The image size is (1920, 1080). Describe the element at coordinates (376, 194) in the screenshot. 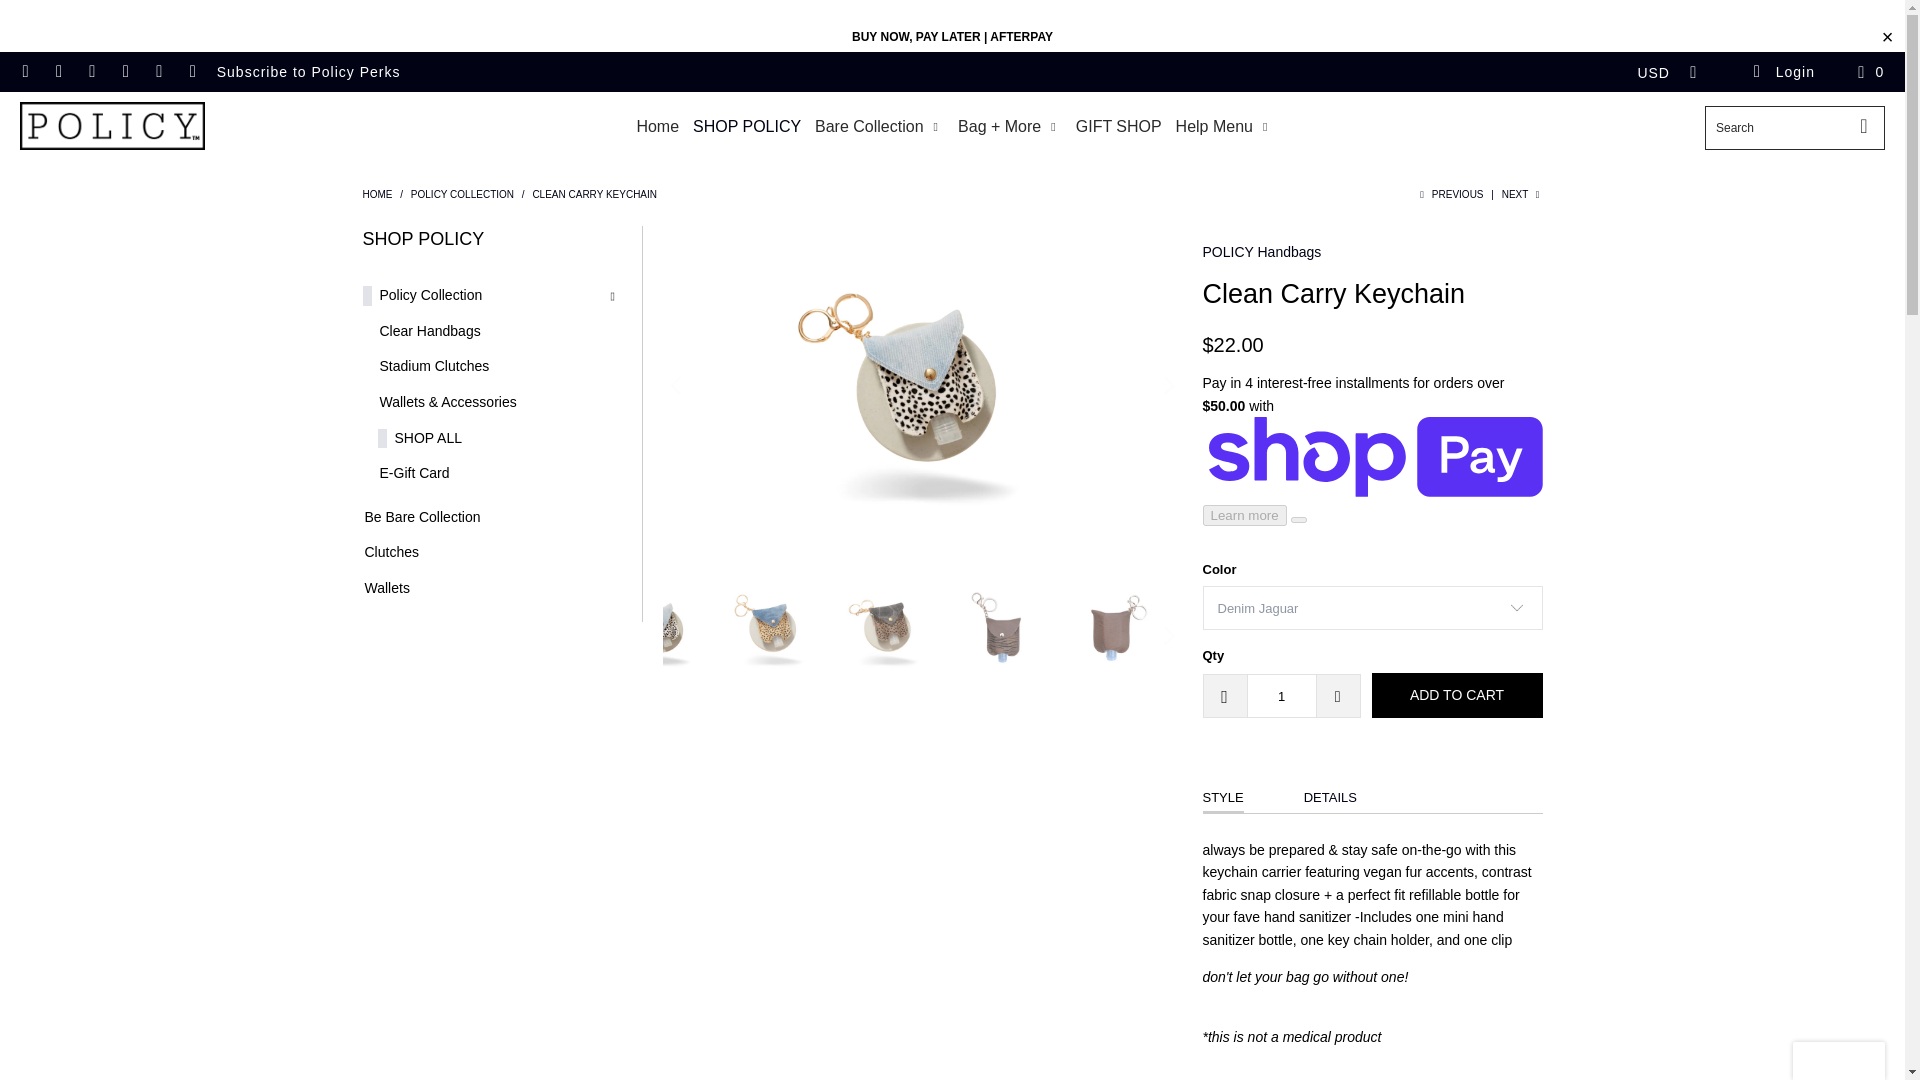

I see `POLICY Handbags` at that location.